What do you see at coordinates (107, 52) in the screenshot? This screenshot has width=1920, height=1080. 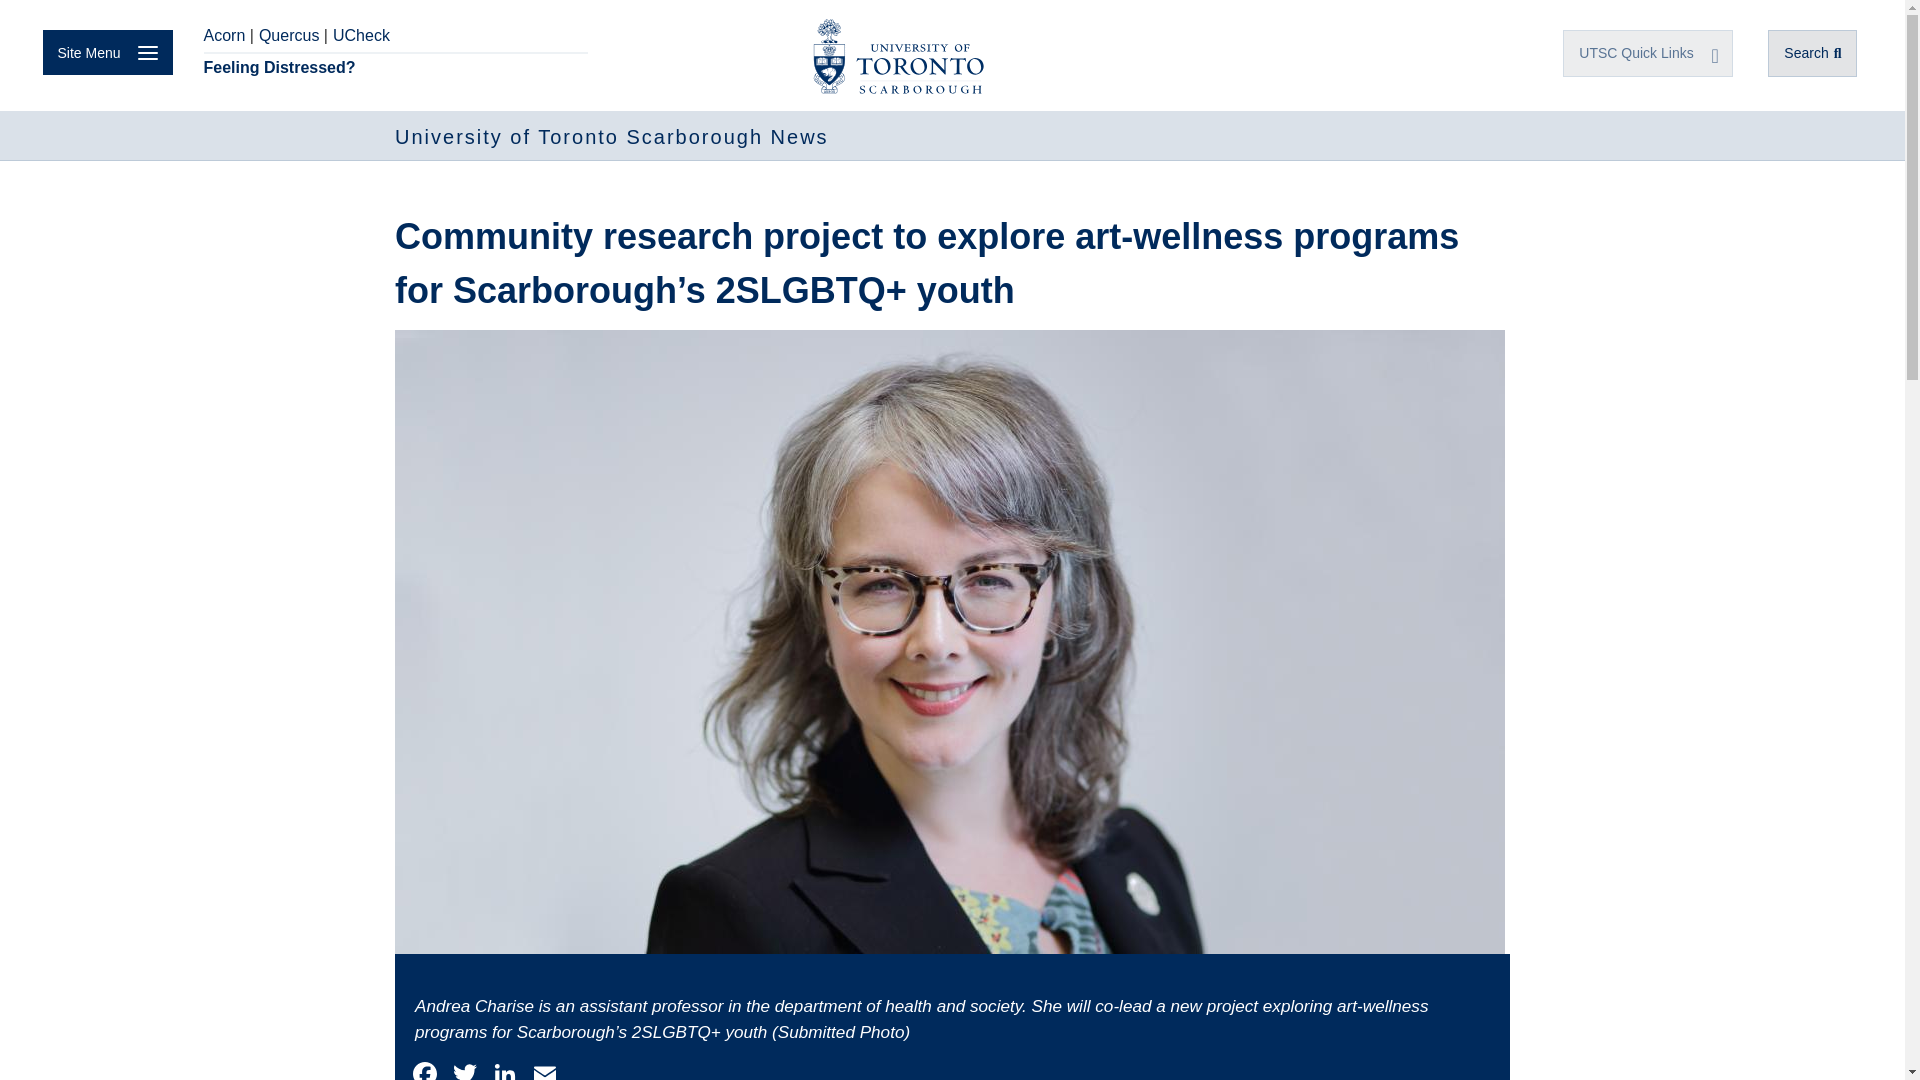 I see `Site Menu` at bounding box center [107, 52].